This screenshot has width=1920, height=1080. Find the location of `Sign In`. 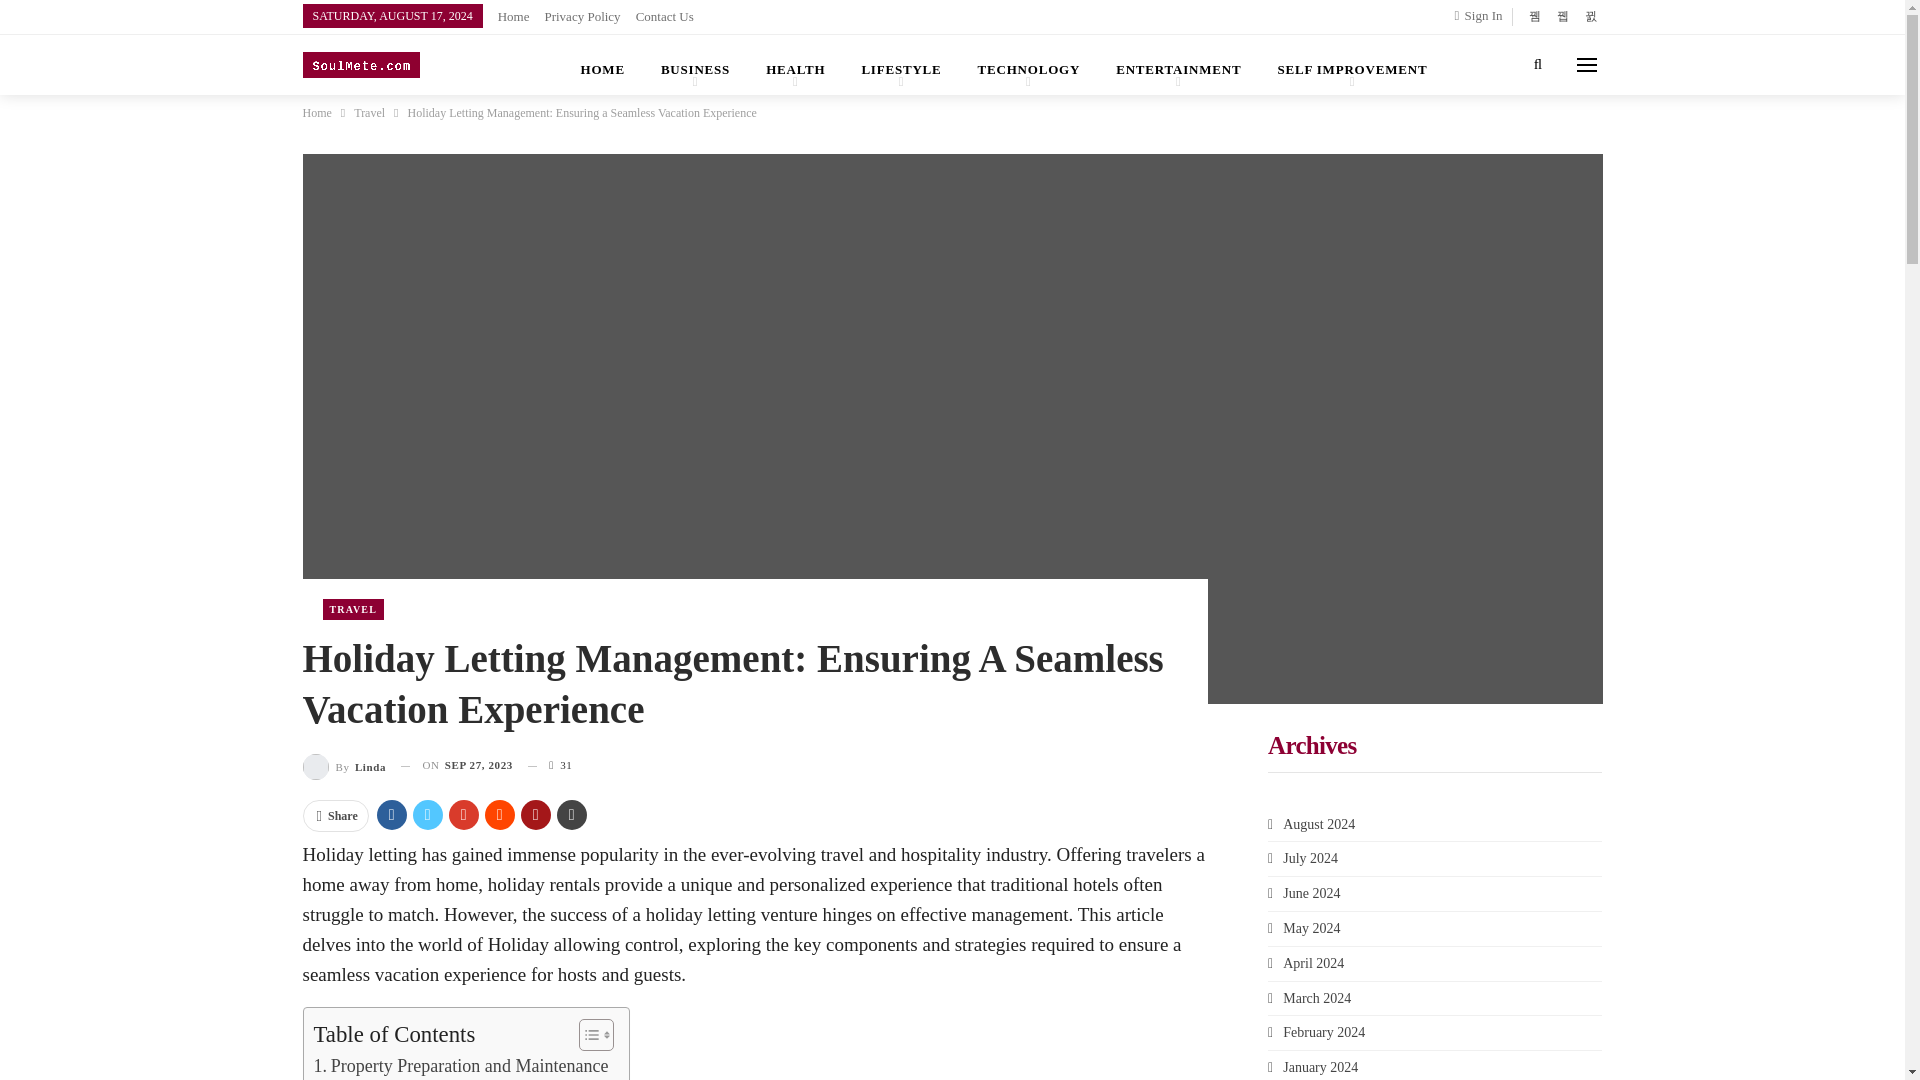

Sign In is located at coordinates (1483, 16).